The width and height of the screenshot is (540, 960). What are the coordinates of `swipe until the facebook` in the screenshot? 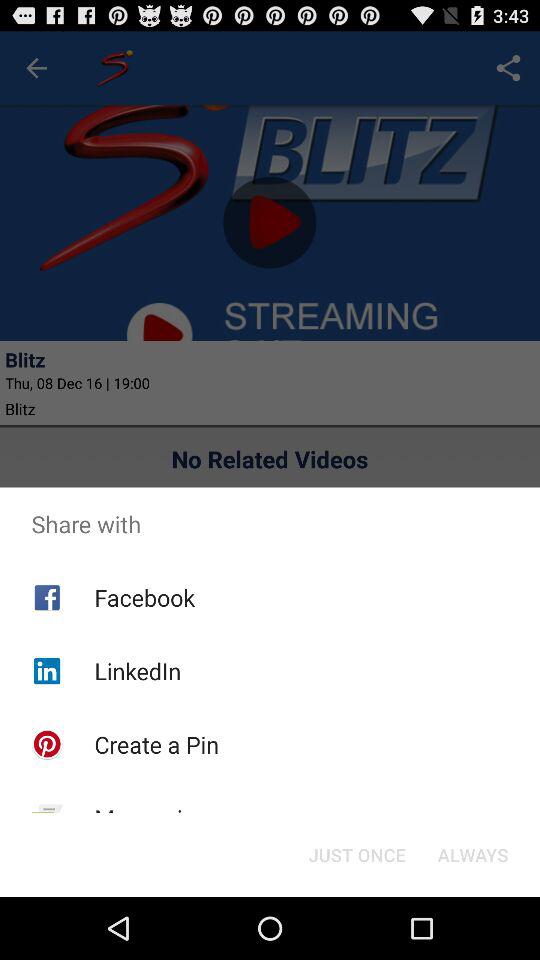 It's located at (144, 597).